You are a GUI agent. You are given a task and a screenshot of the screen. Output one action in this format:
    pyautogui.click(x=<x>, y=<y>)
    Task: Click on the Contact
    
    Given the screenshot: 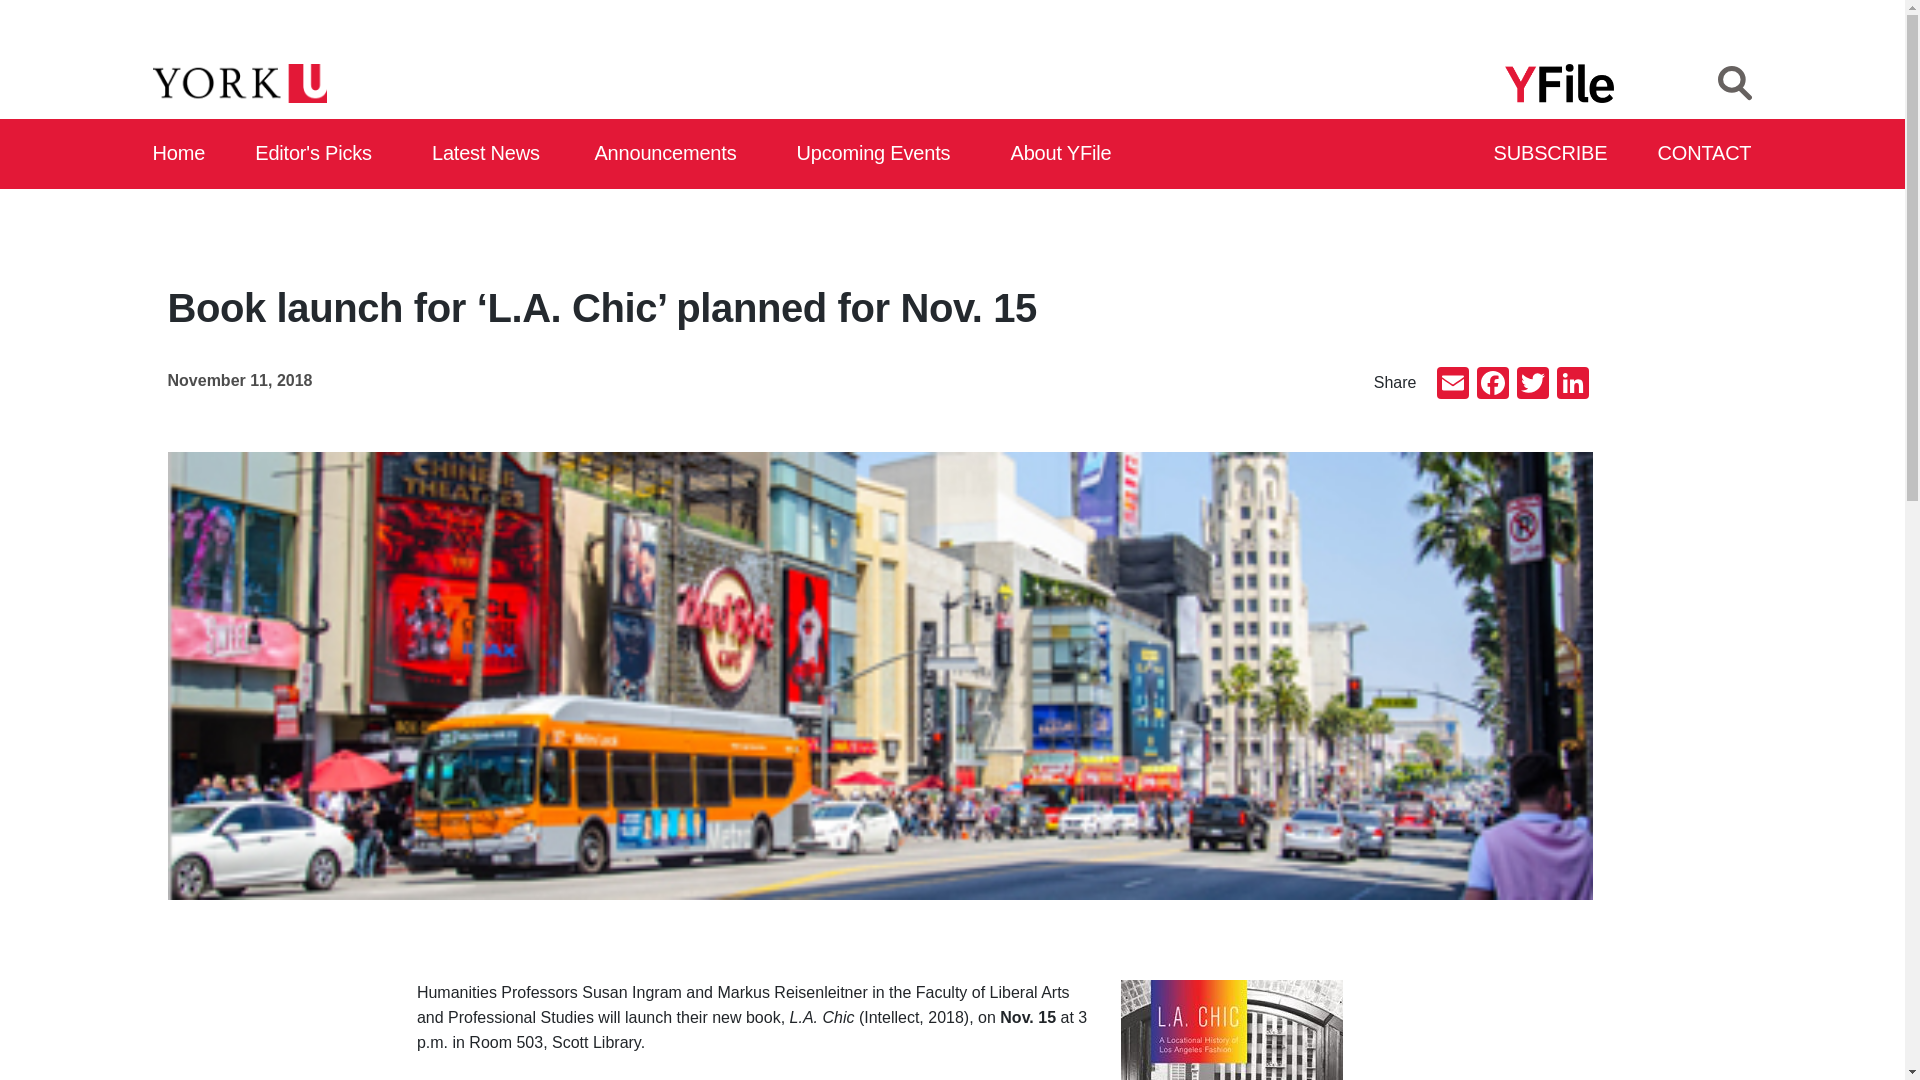 What is the action you would take?
    pyautogui.click(x=1705, y=154)
    